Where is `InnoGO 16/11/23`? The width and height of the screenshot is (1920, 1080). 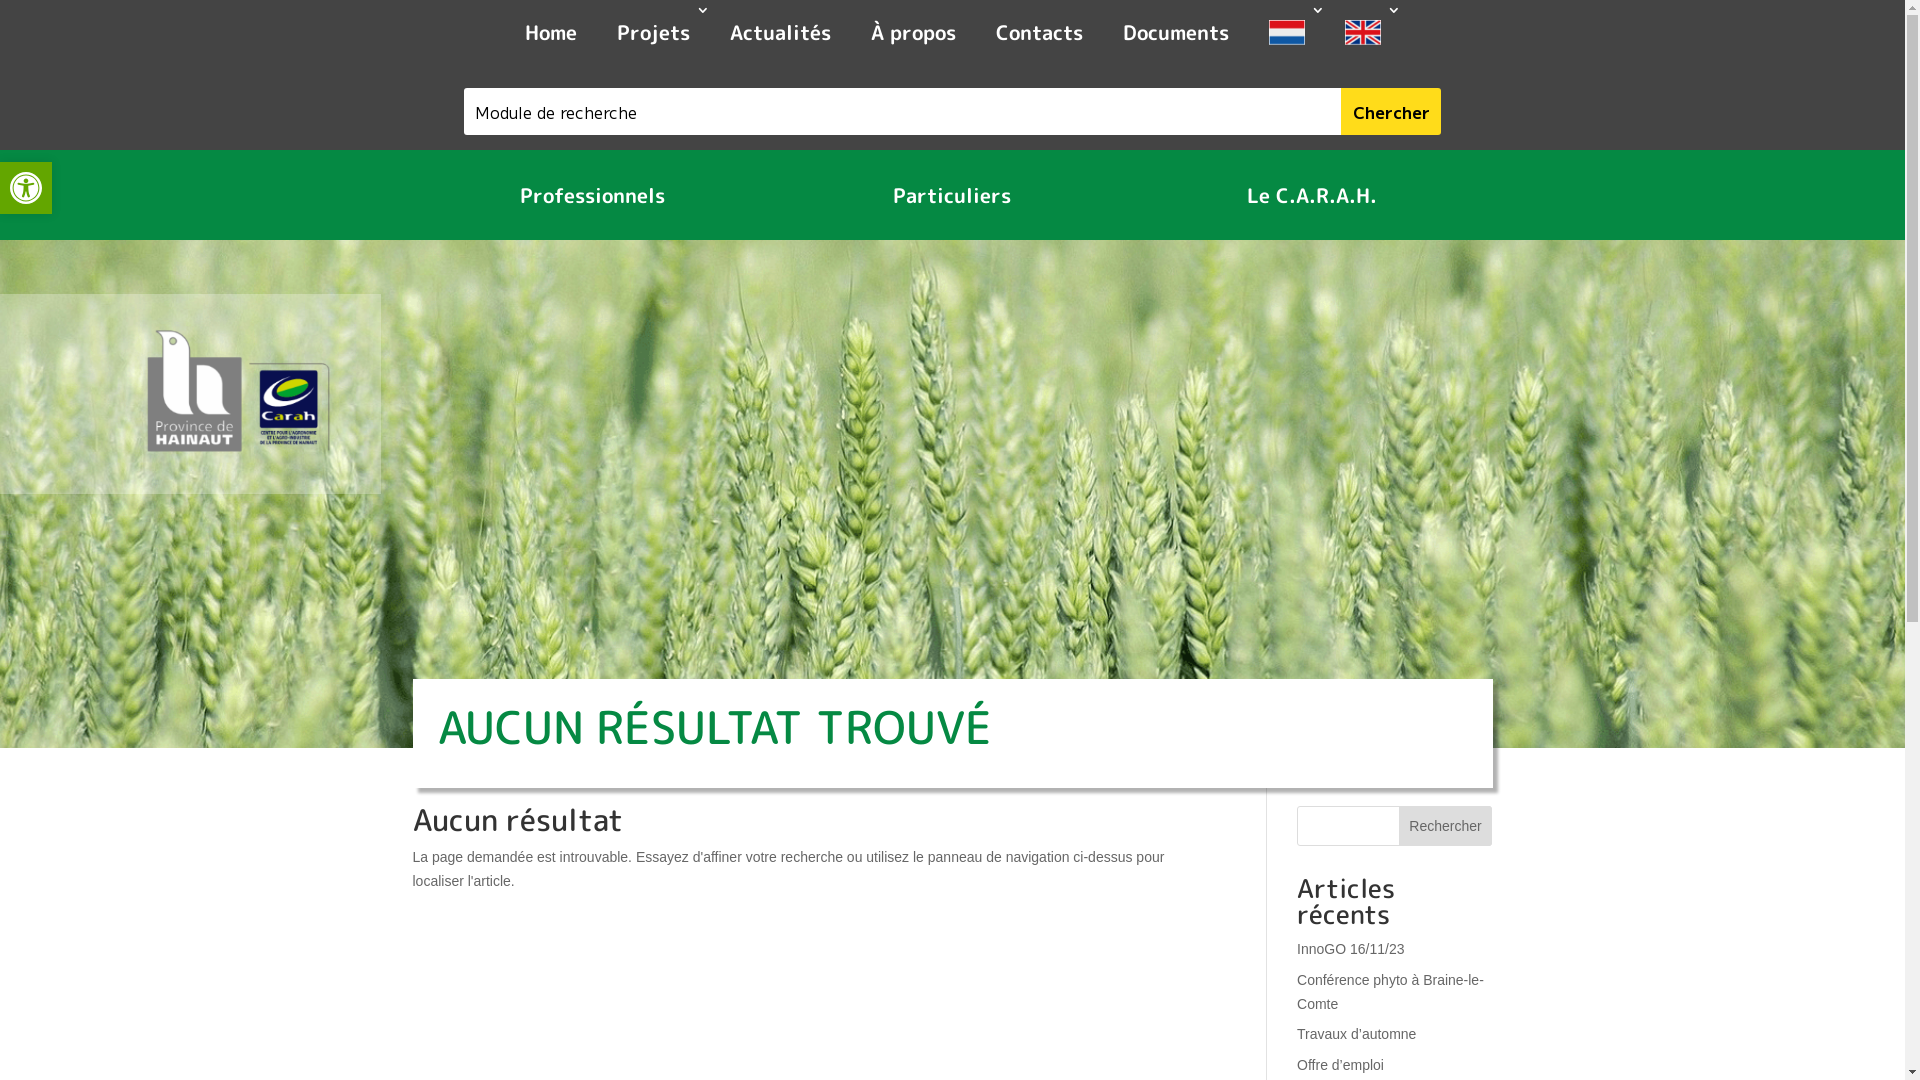
InnoGO 16/11/23 is located at coordinates (1350, 949).